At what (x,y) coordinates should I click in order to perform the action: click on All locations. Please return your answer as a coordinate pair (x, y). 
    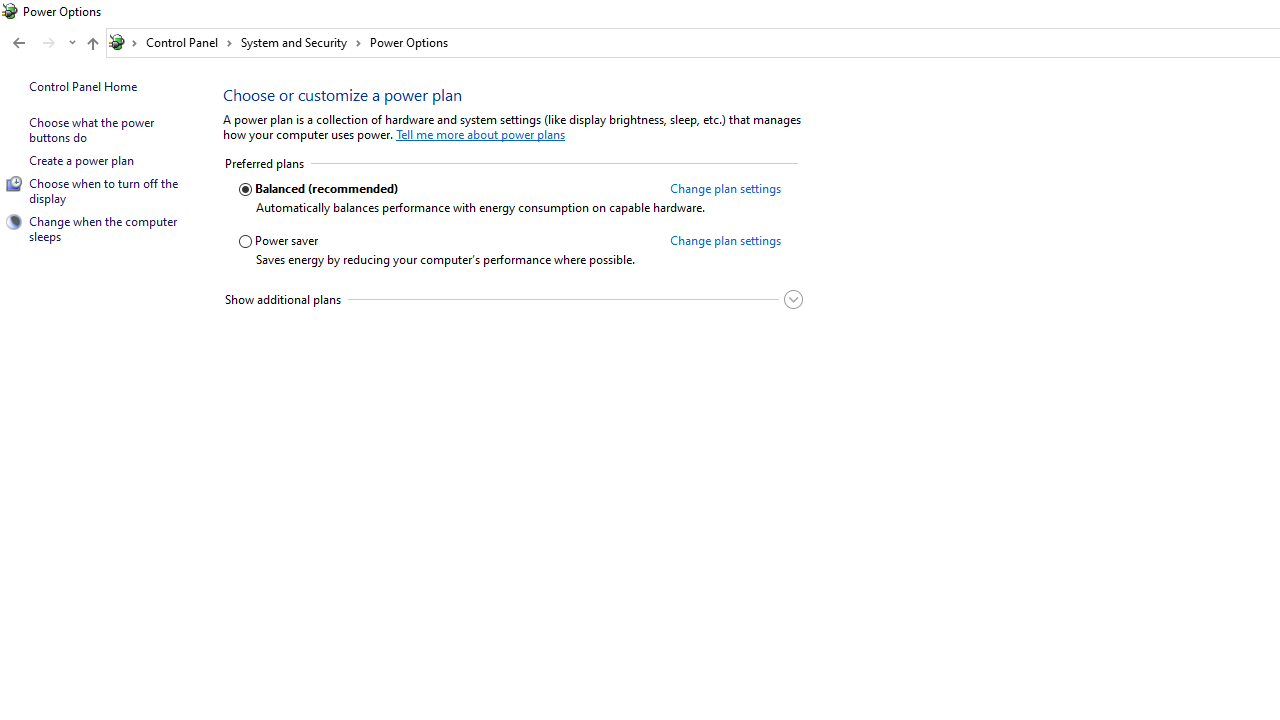
    Looking at the image, I should click on (124, 42).